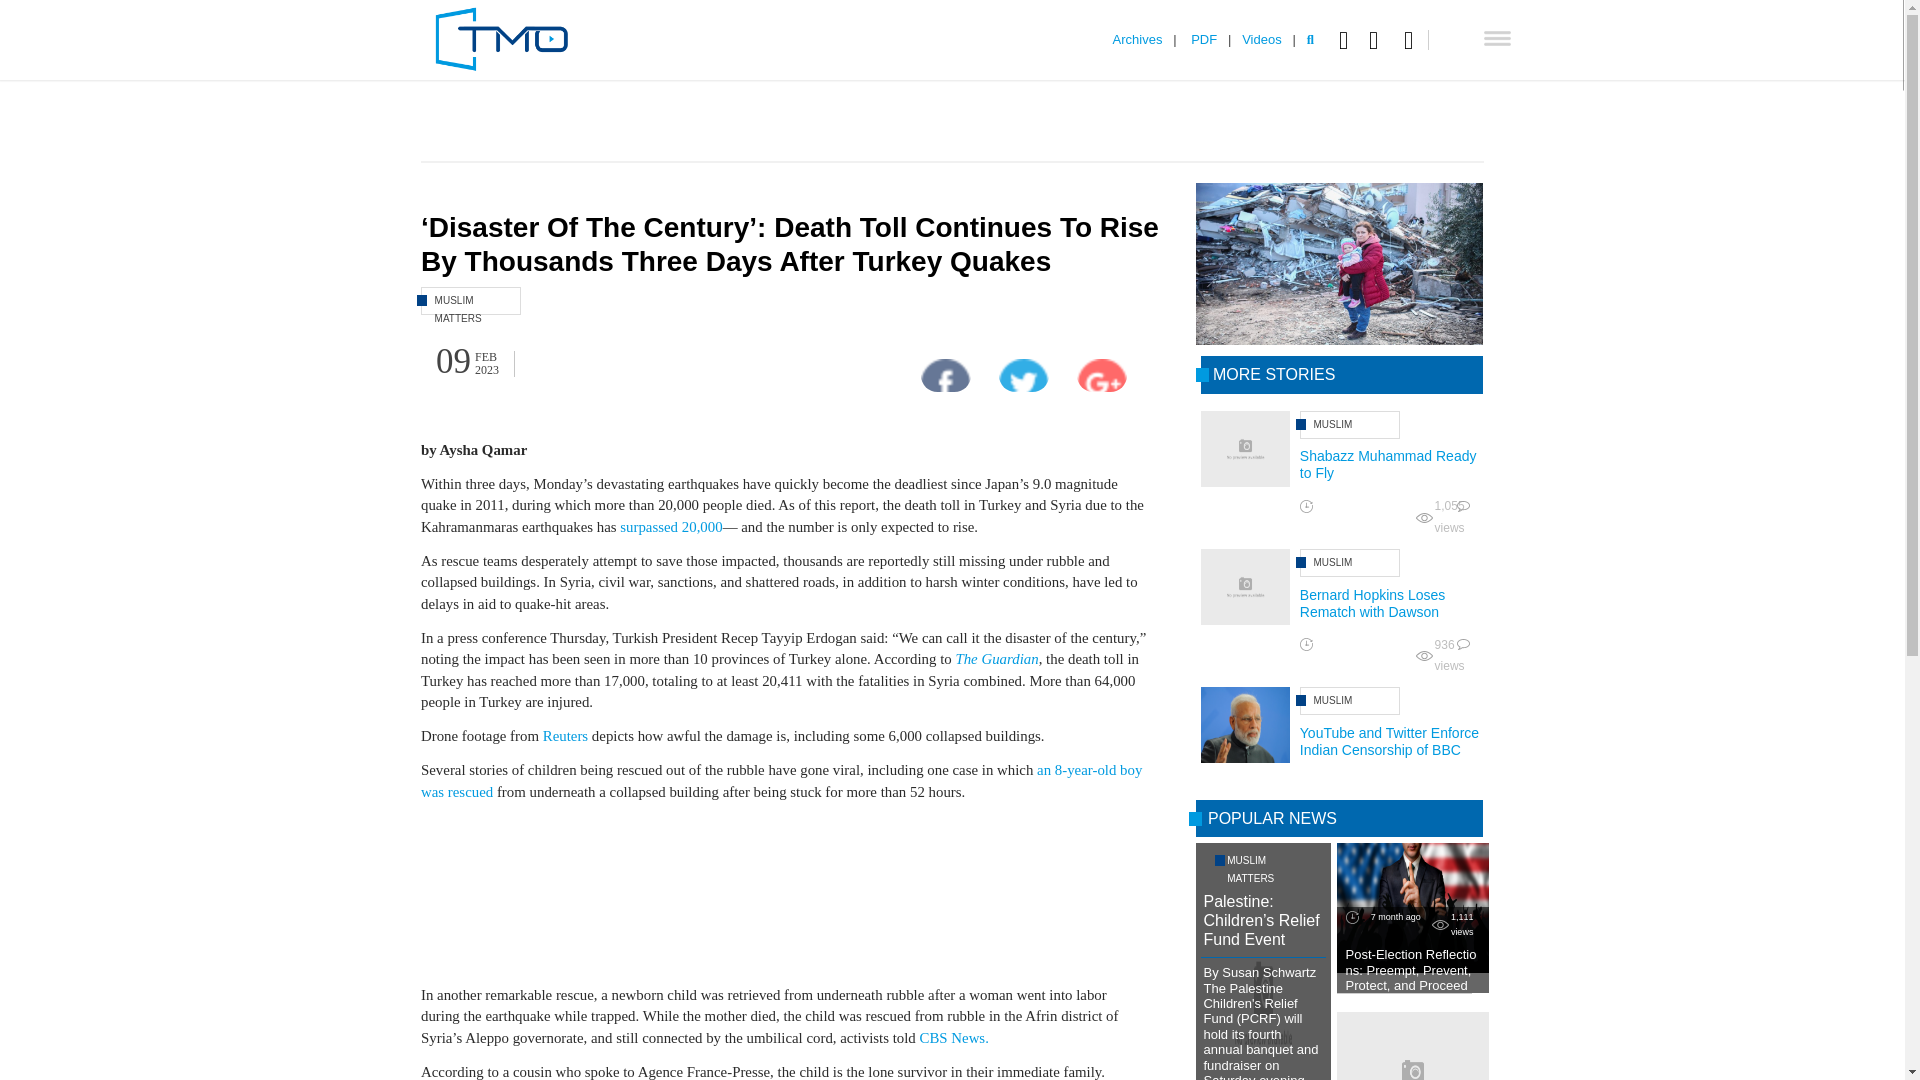  What do you see at coordinates (1416, 40) in the screenshot?
I see `Instagram` at bounding box center [1416, 40].